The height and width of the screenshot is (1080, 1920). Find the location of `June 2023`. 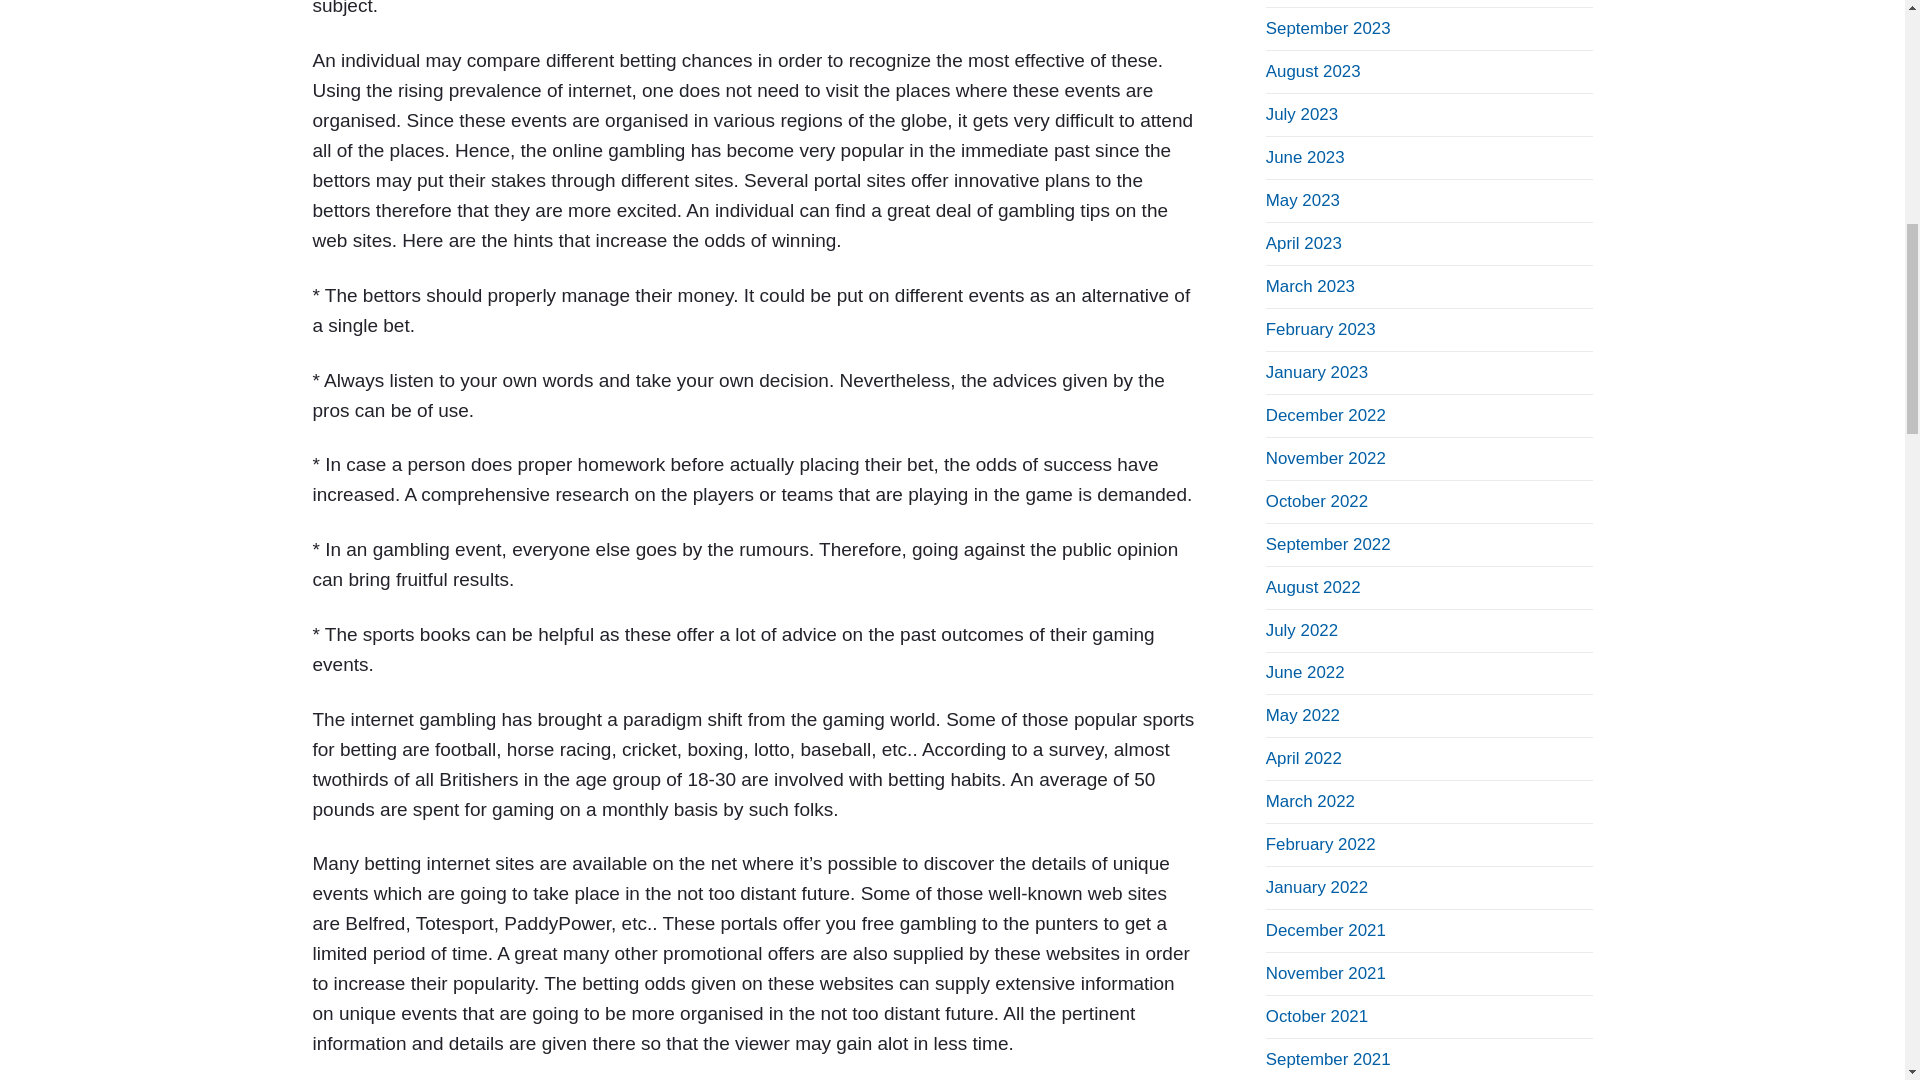

June 2023 is located at coordinates (1305, 157).